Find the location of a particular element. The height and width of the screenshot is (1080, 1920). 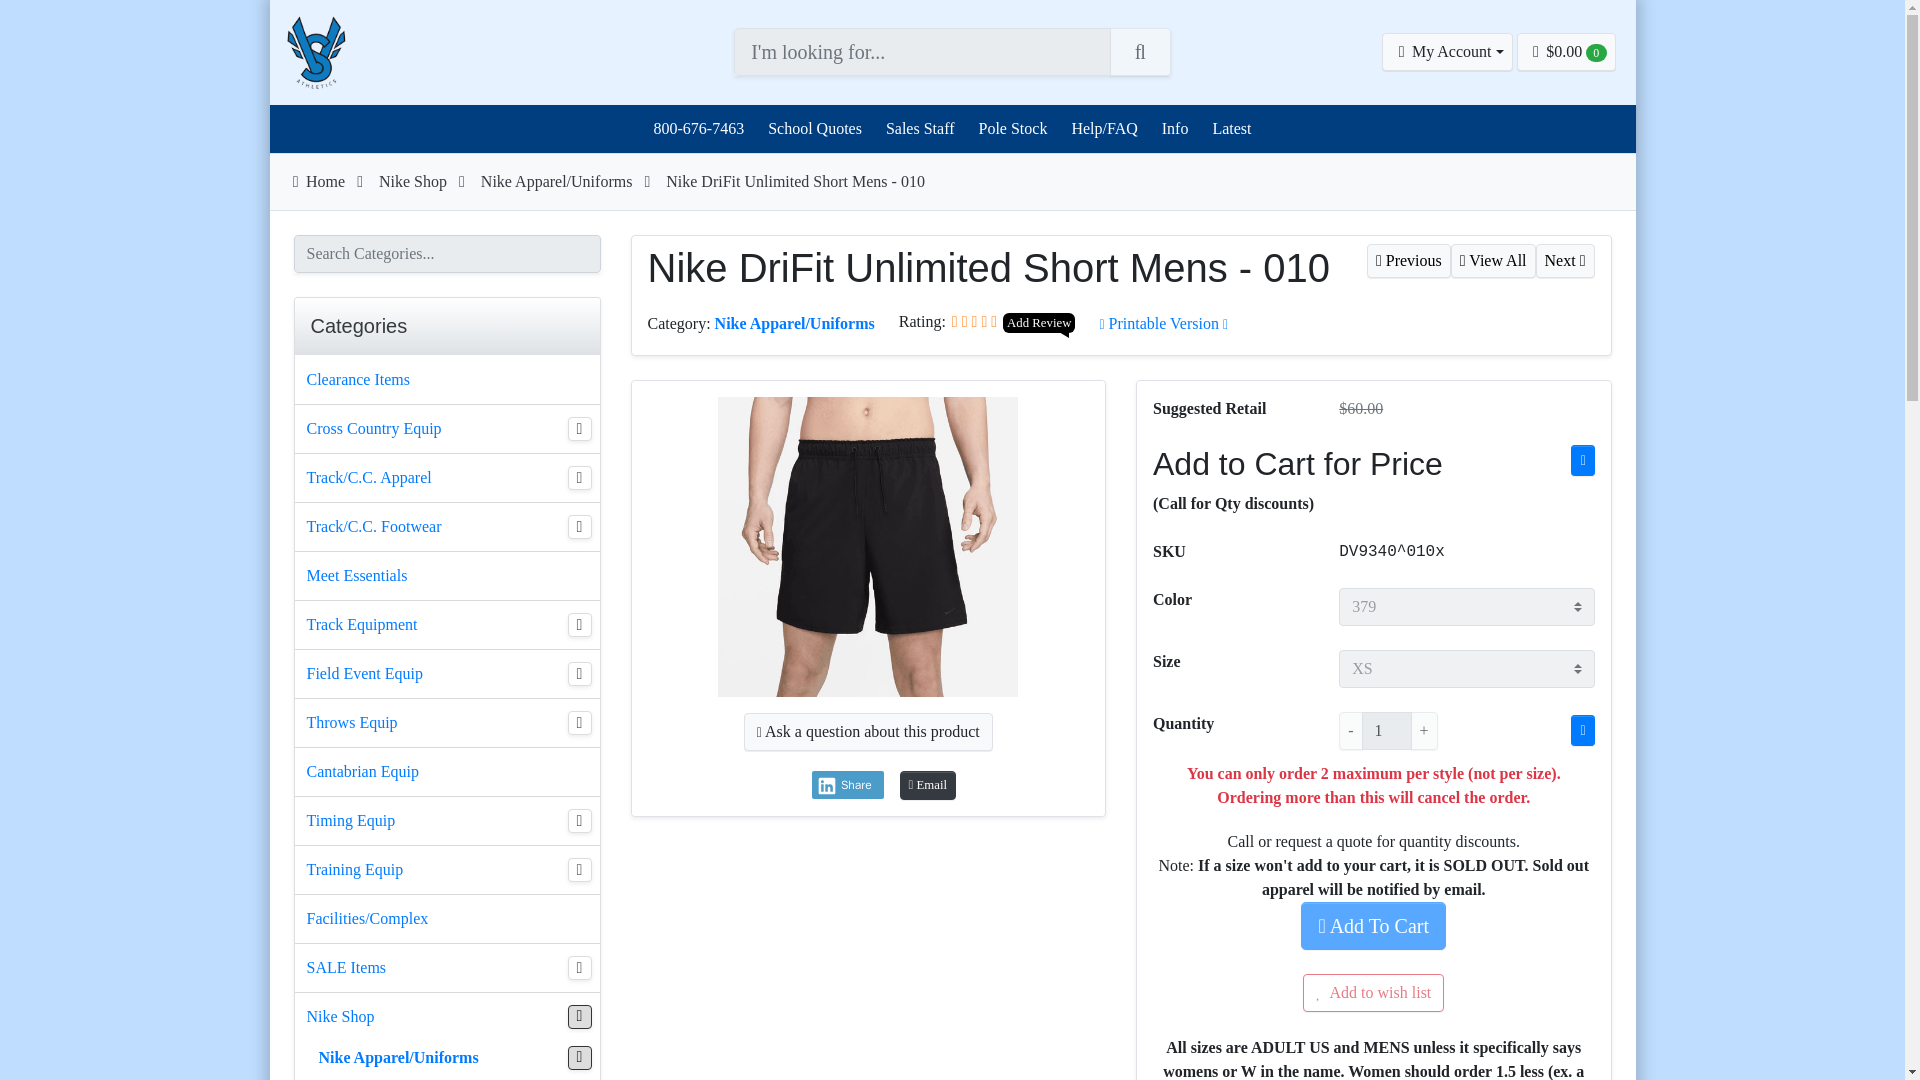

Home is located at coordinates (316, 181).